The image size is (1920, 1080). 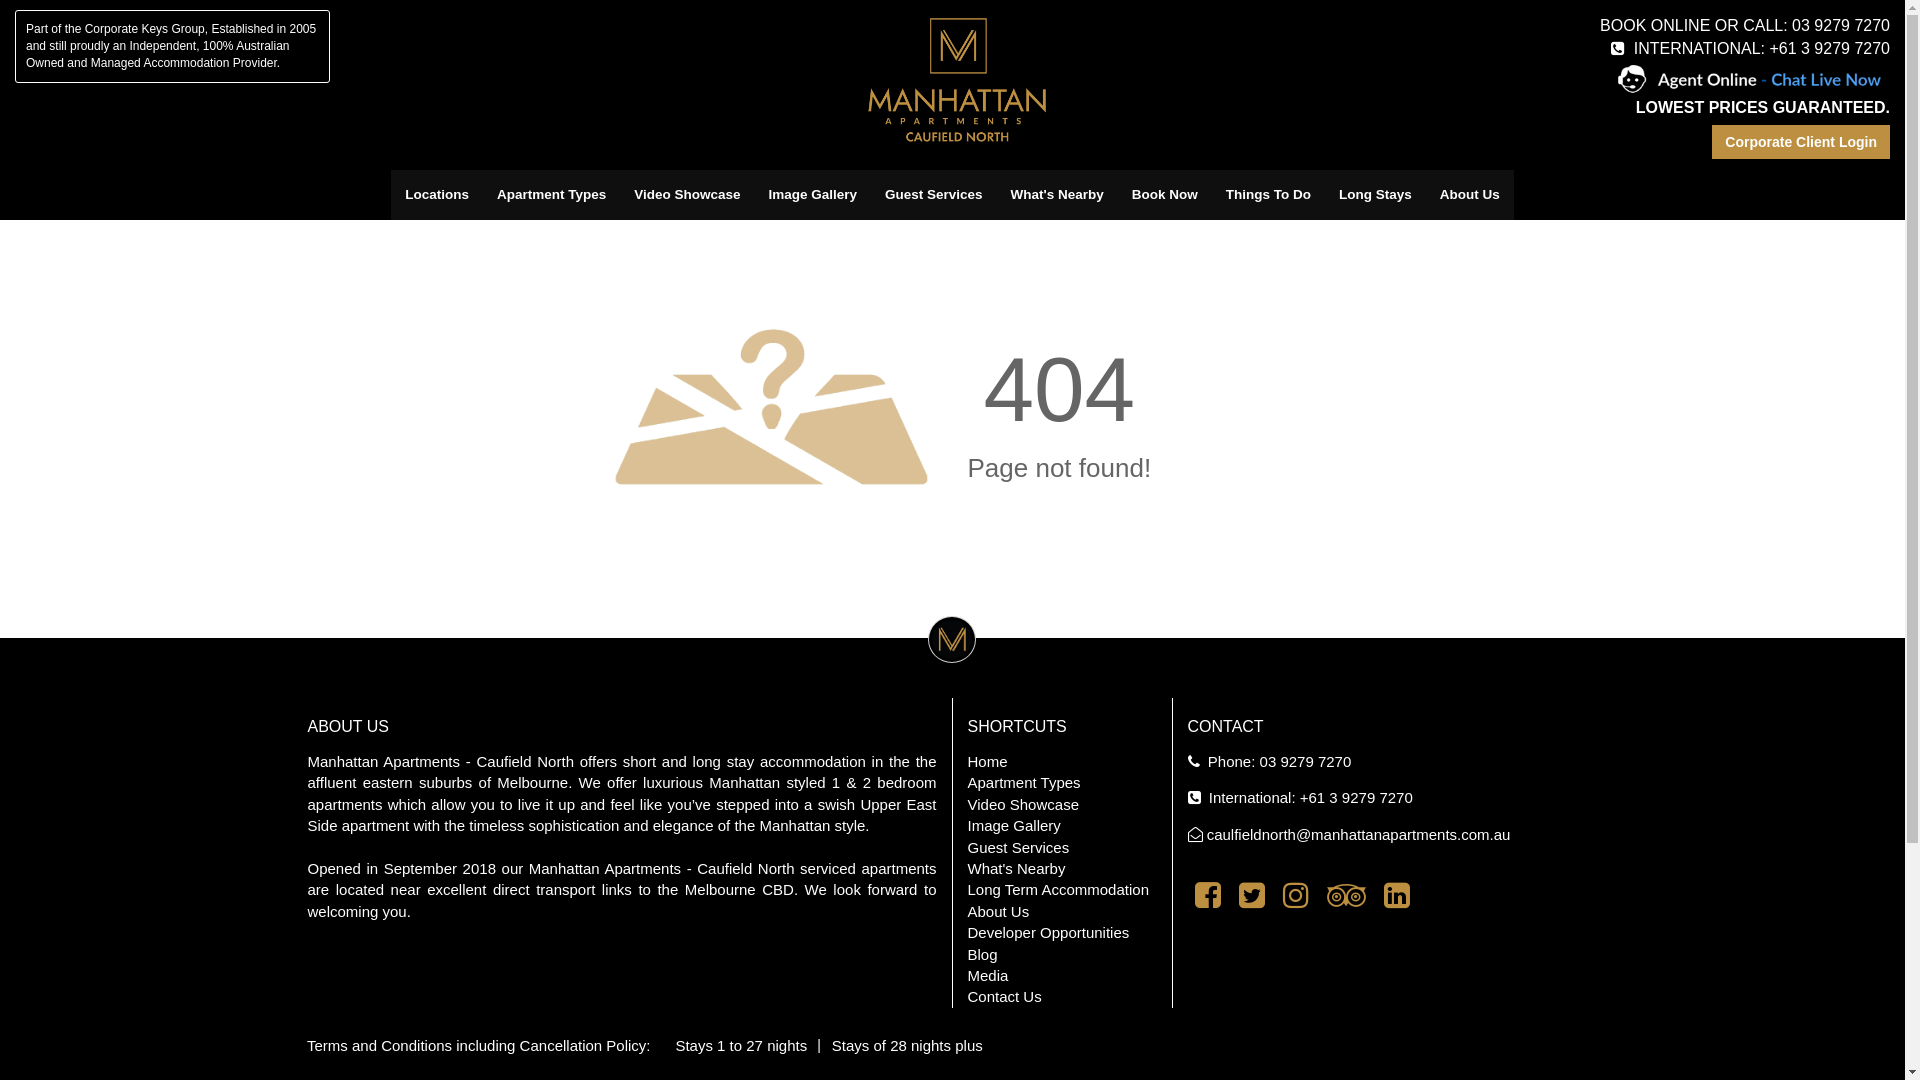 I want to click on Home, so click(x=988, y=761).